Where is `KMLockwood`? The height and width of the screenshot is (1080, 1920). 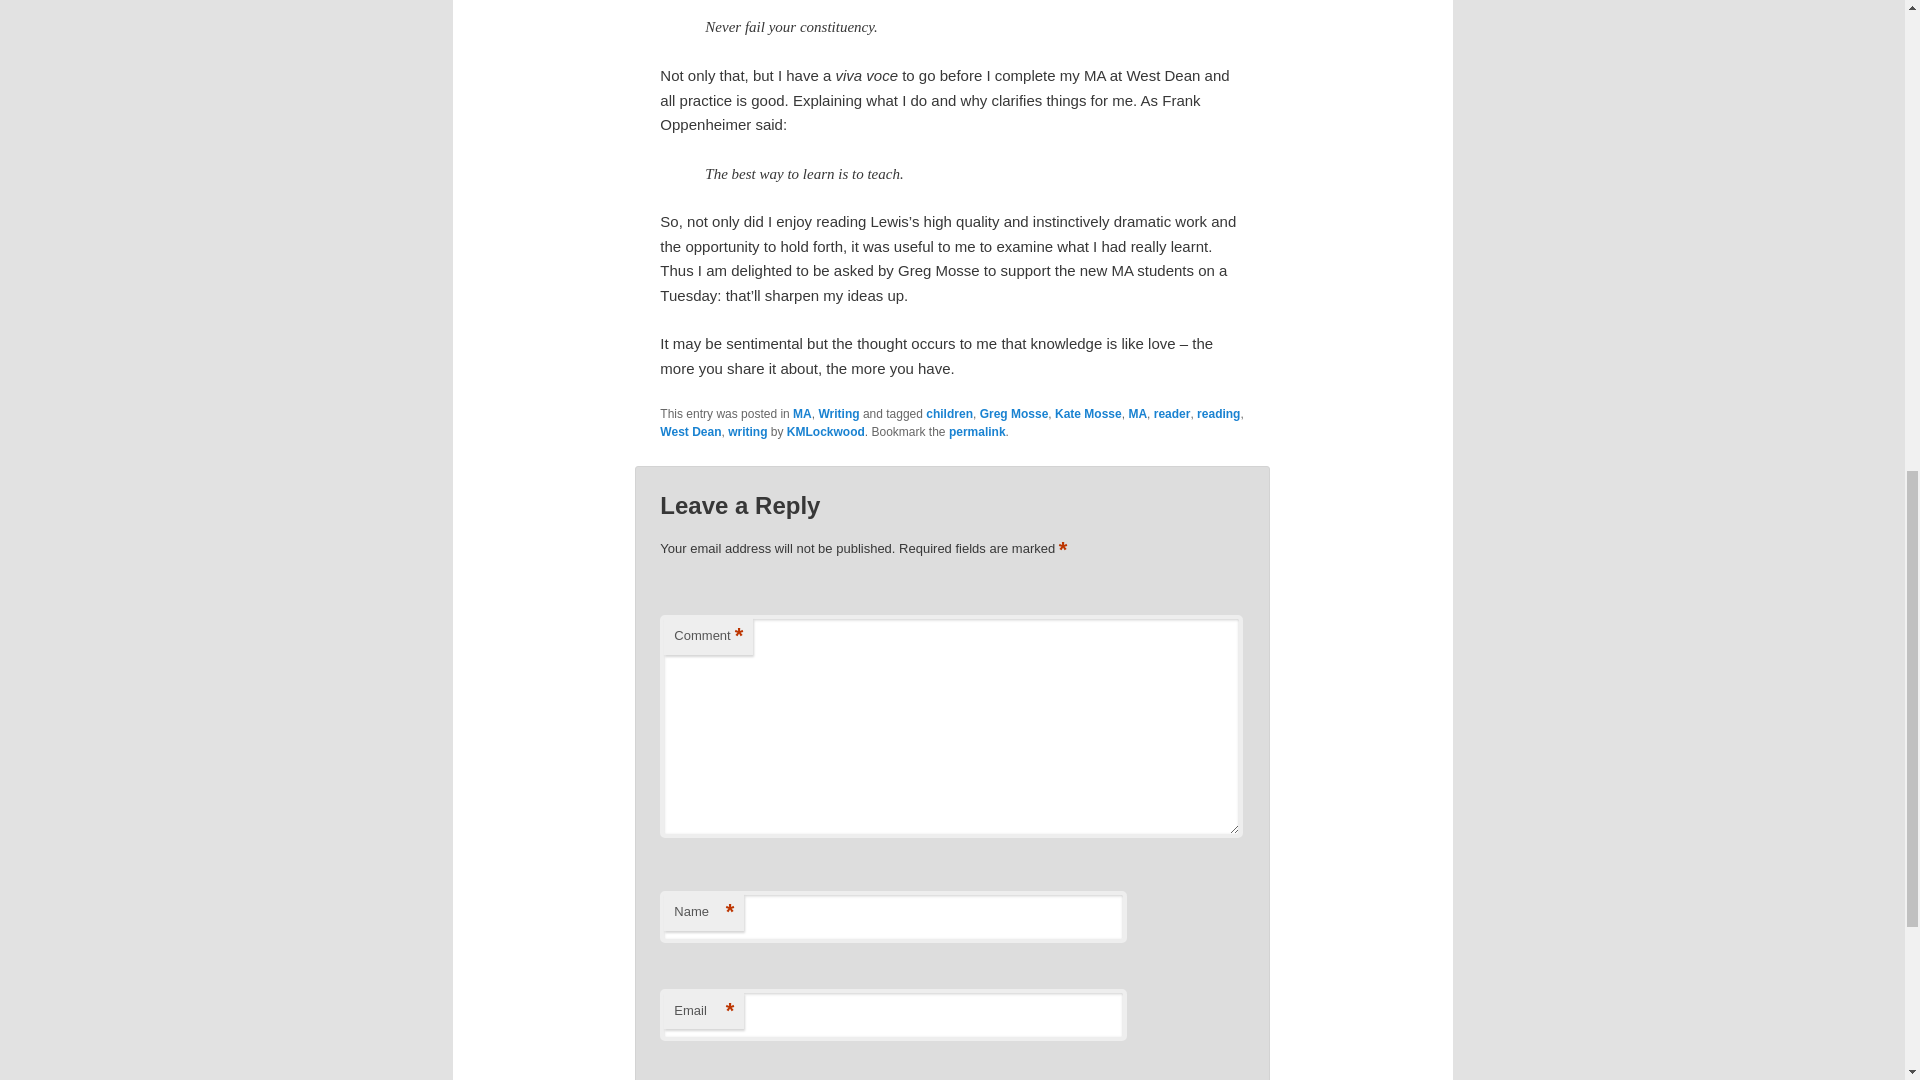 KMLockwood is located at coordinates (826, 432).